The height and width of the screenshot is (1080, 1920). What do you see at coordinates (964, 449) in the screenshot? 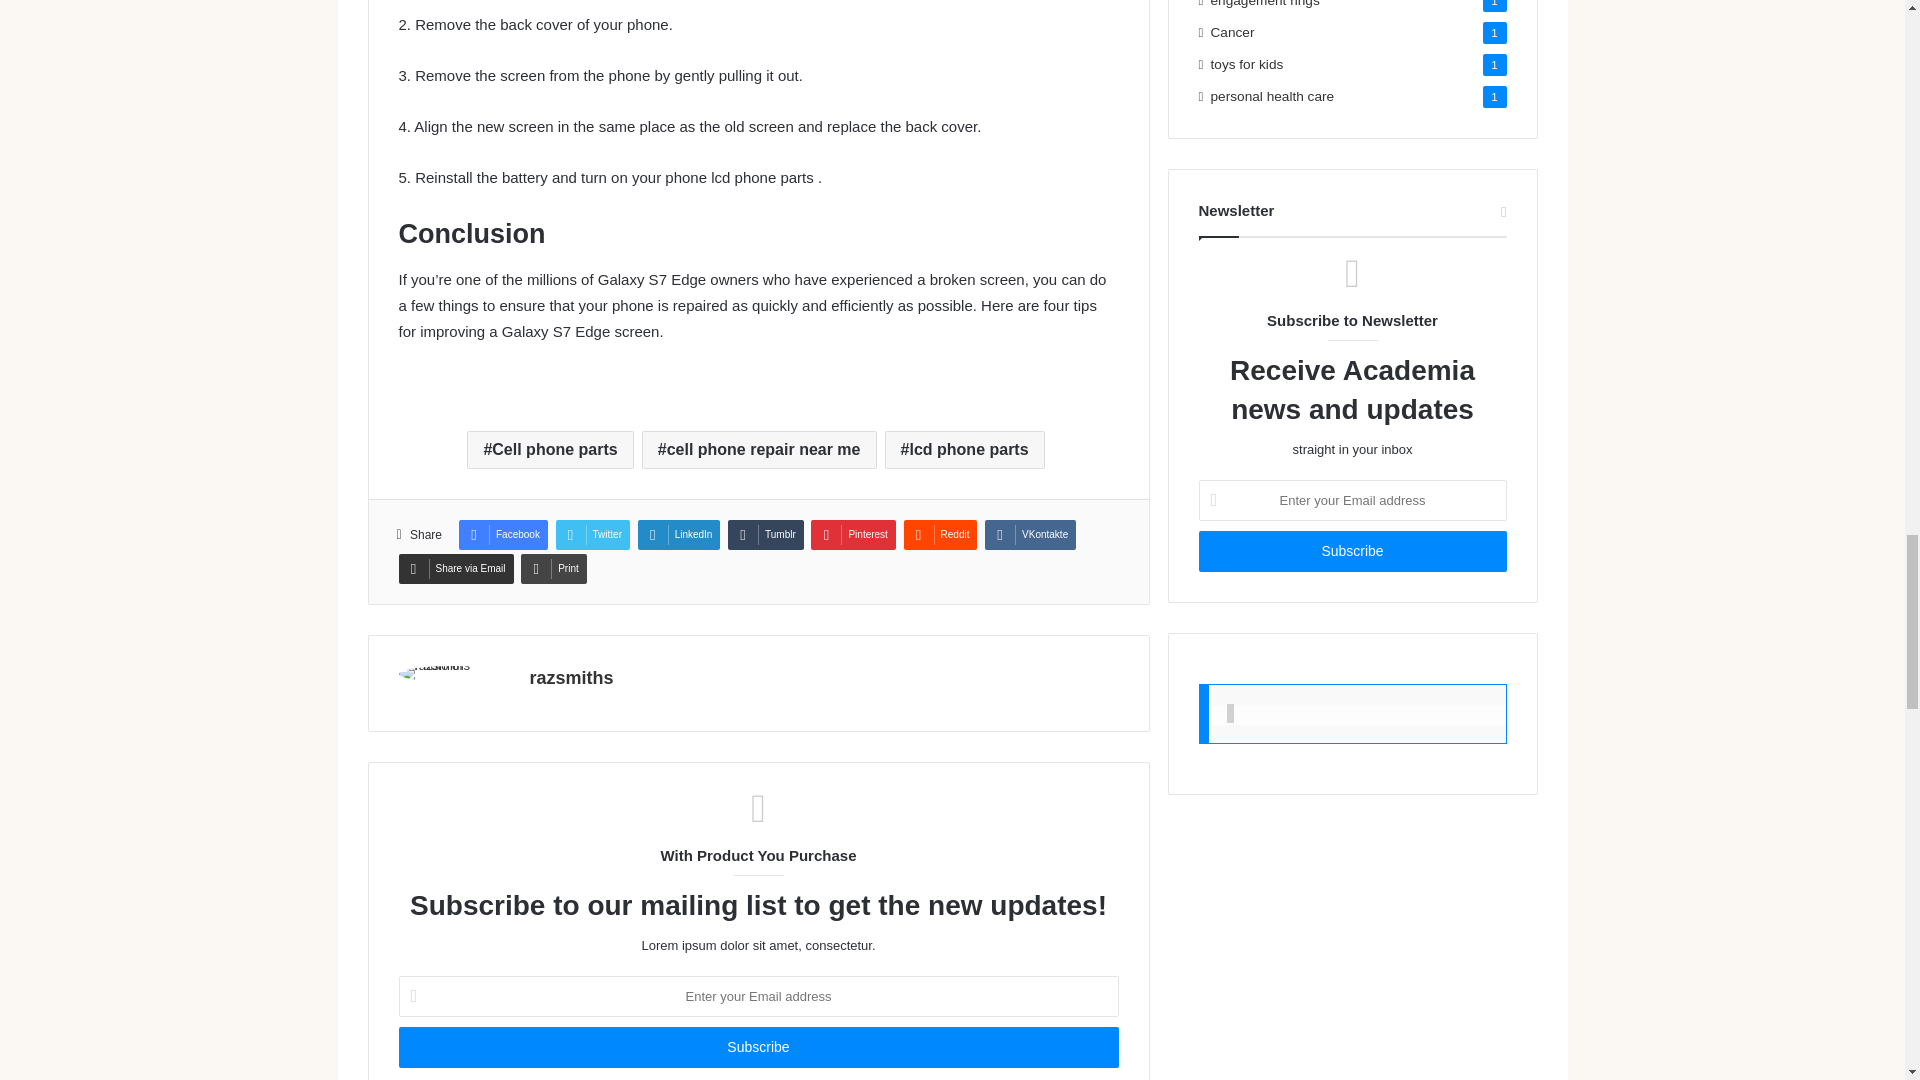
I see `lcd phone parts` at bounding box center [964, 449].